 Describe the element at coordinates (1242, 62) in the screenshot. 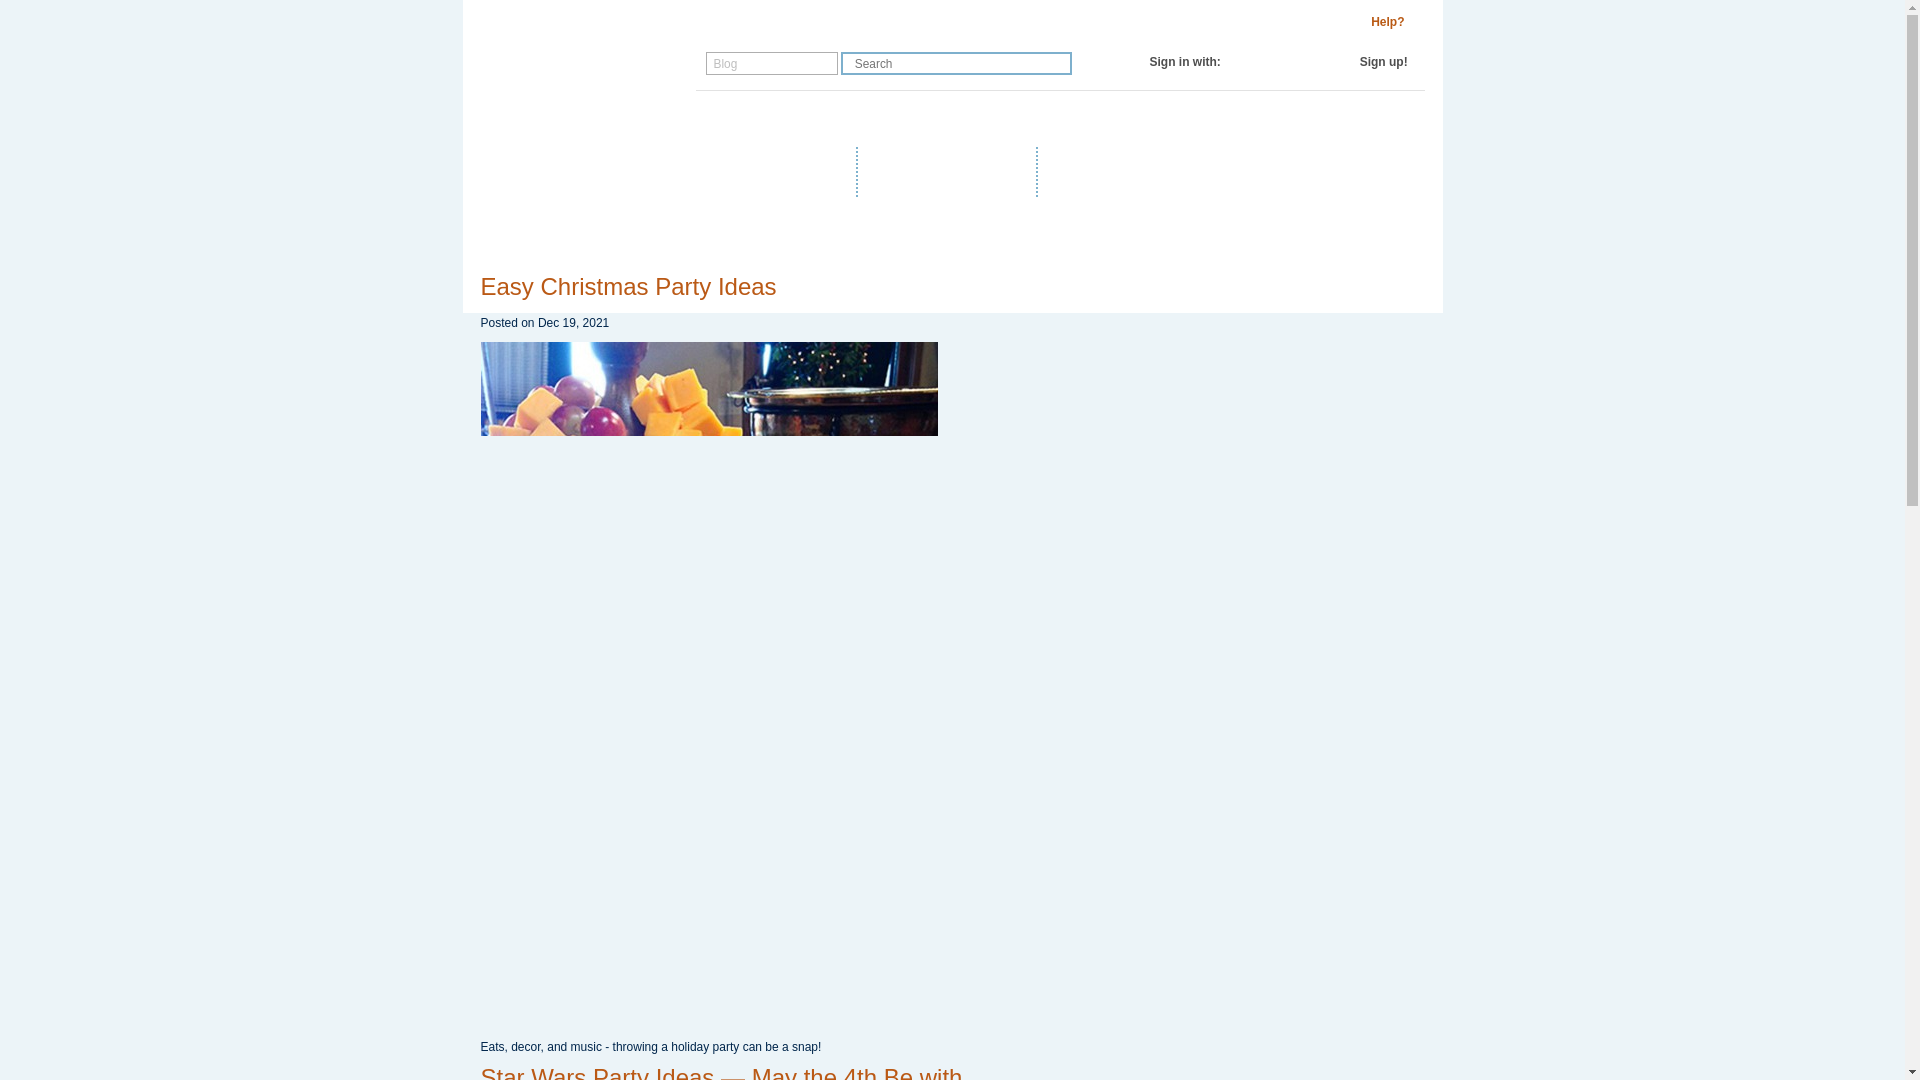

I see `CraftFoxes` at that location.